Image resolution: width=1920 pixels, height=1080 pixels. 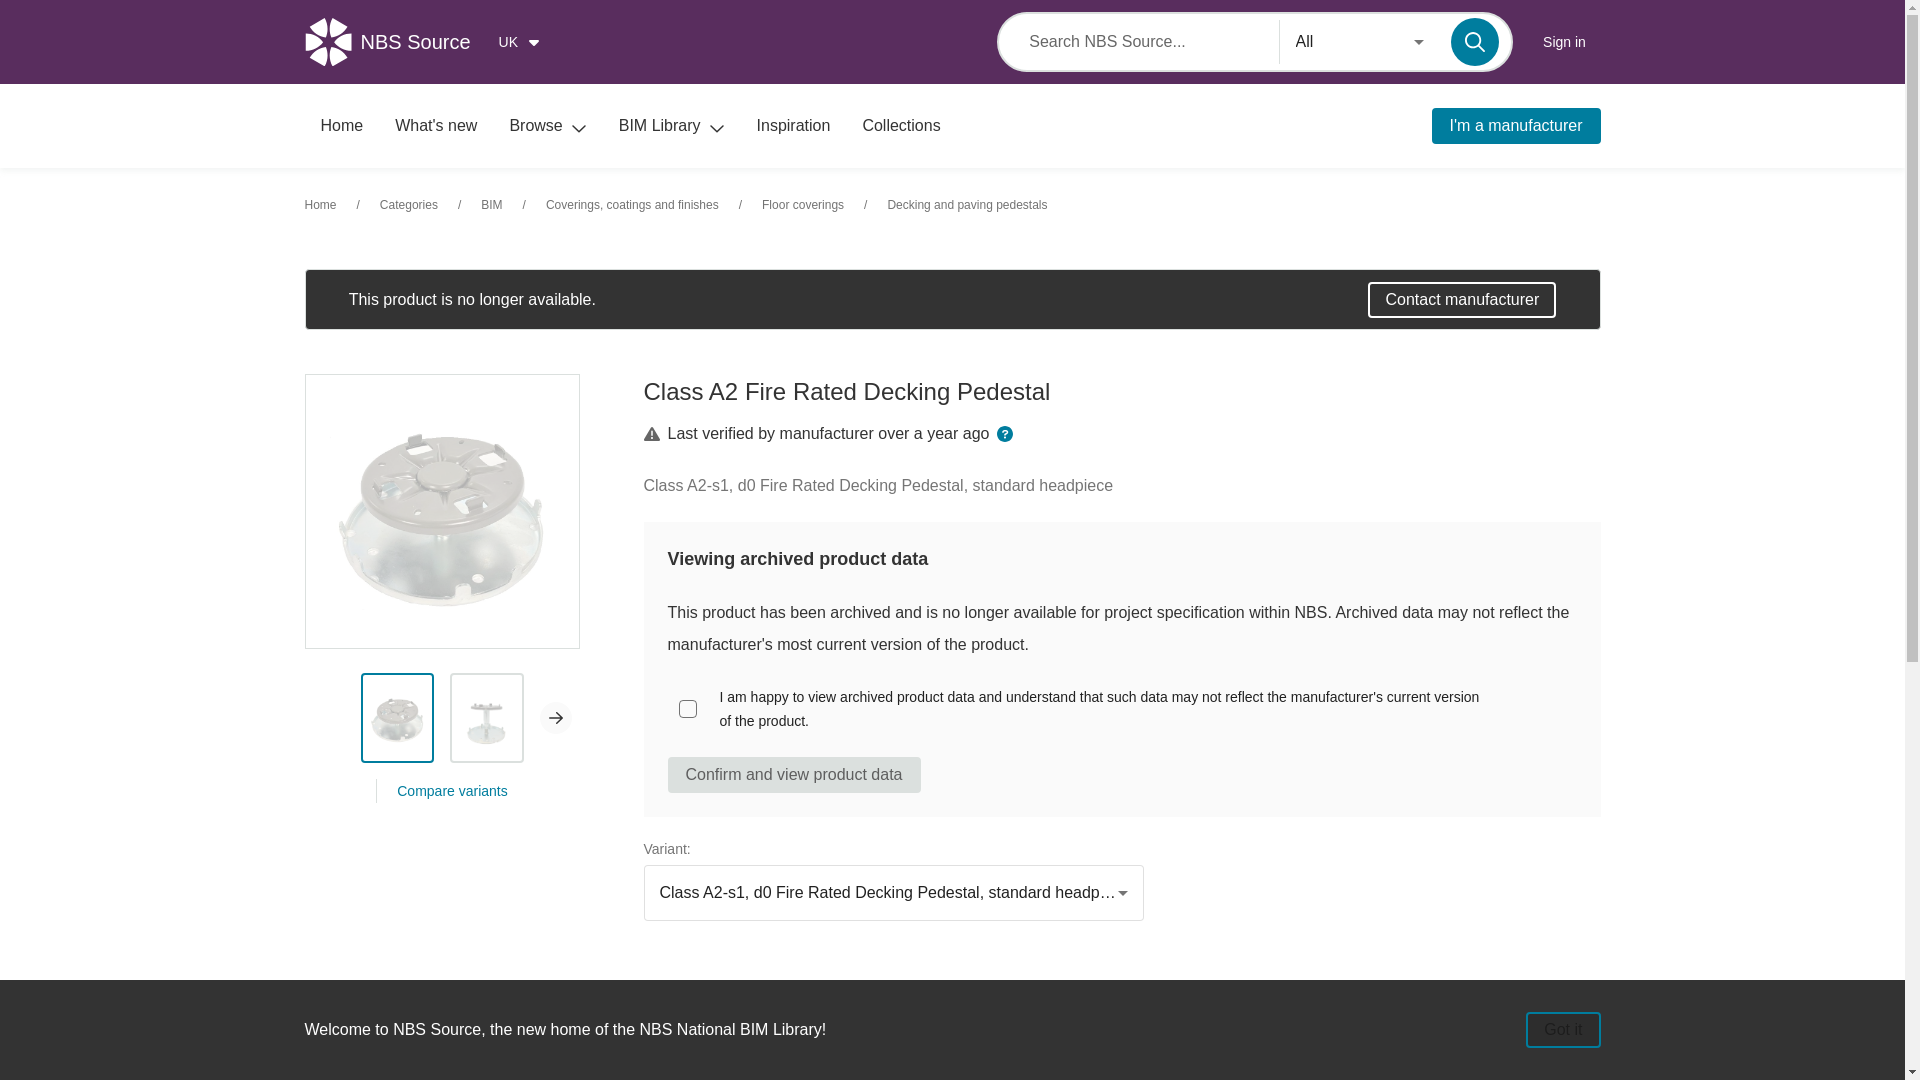 I want to click on Browse inspiration, so click(x=794, y=126).